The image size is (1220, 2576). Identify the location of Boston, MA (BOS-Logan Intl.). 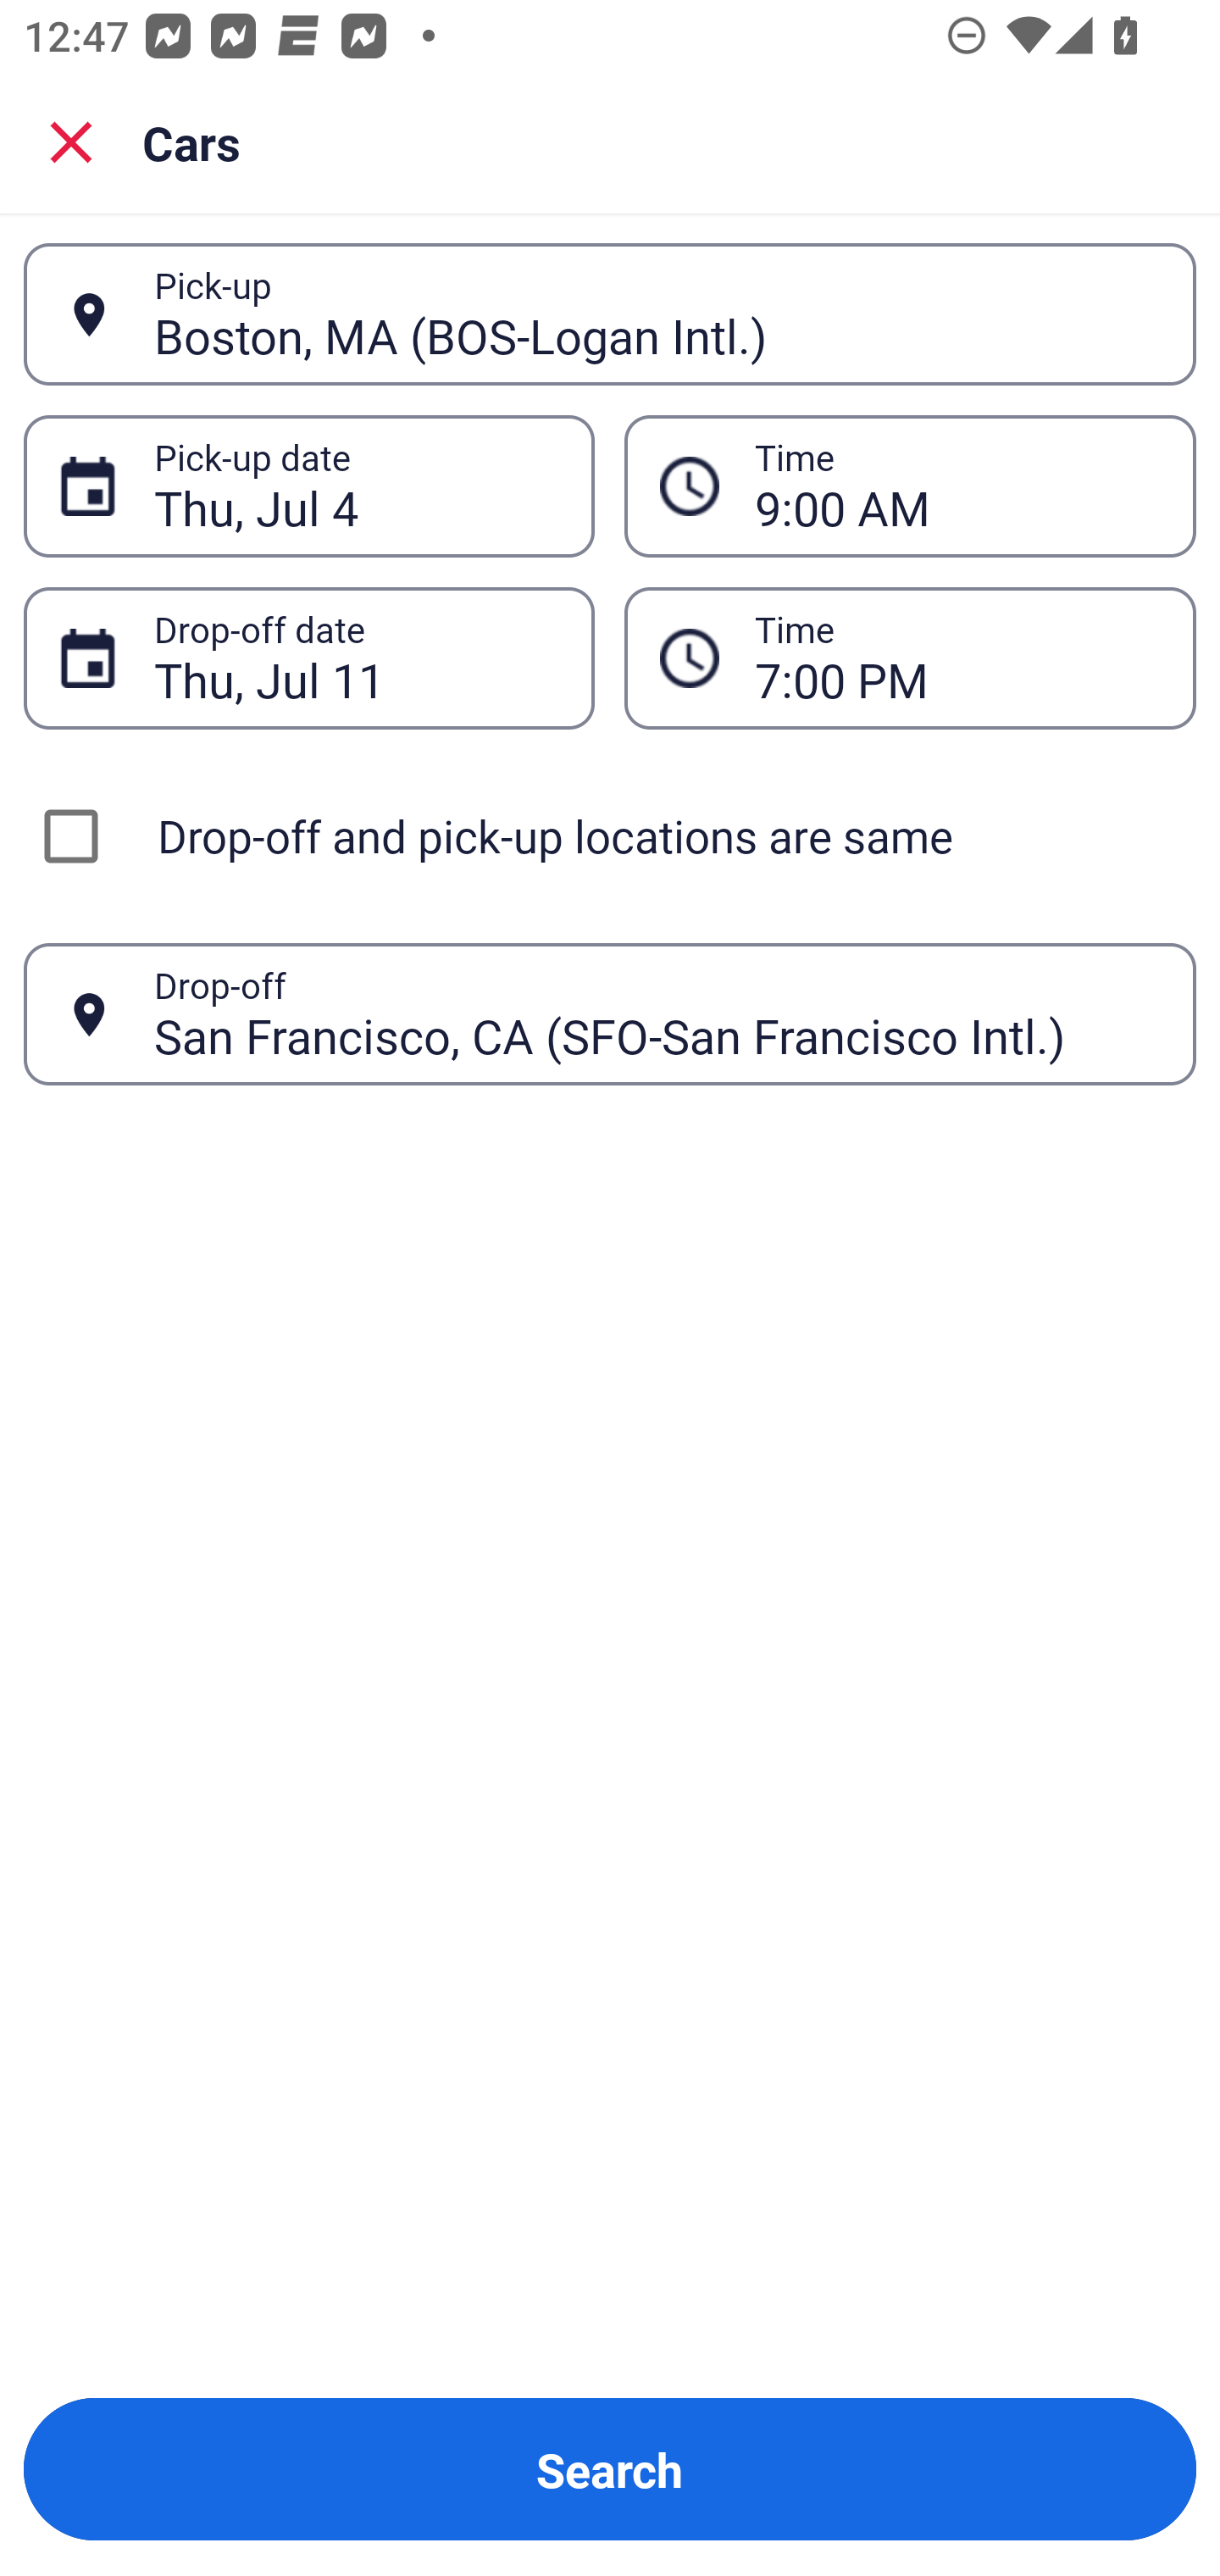
(657, 314).